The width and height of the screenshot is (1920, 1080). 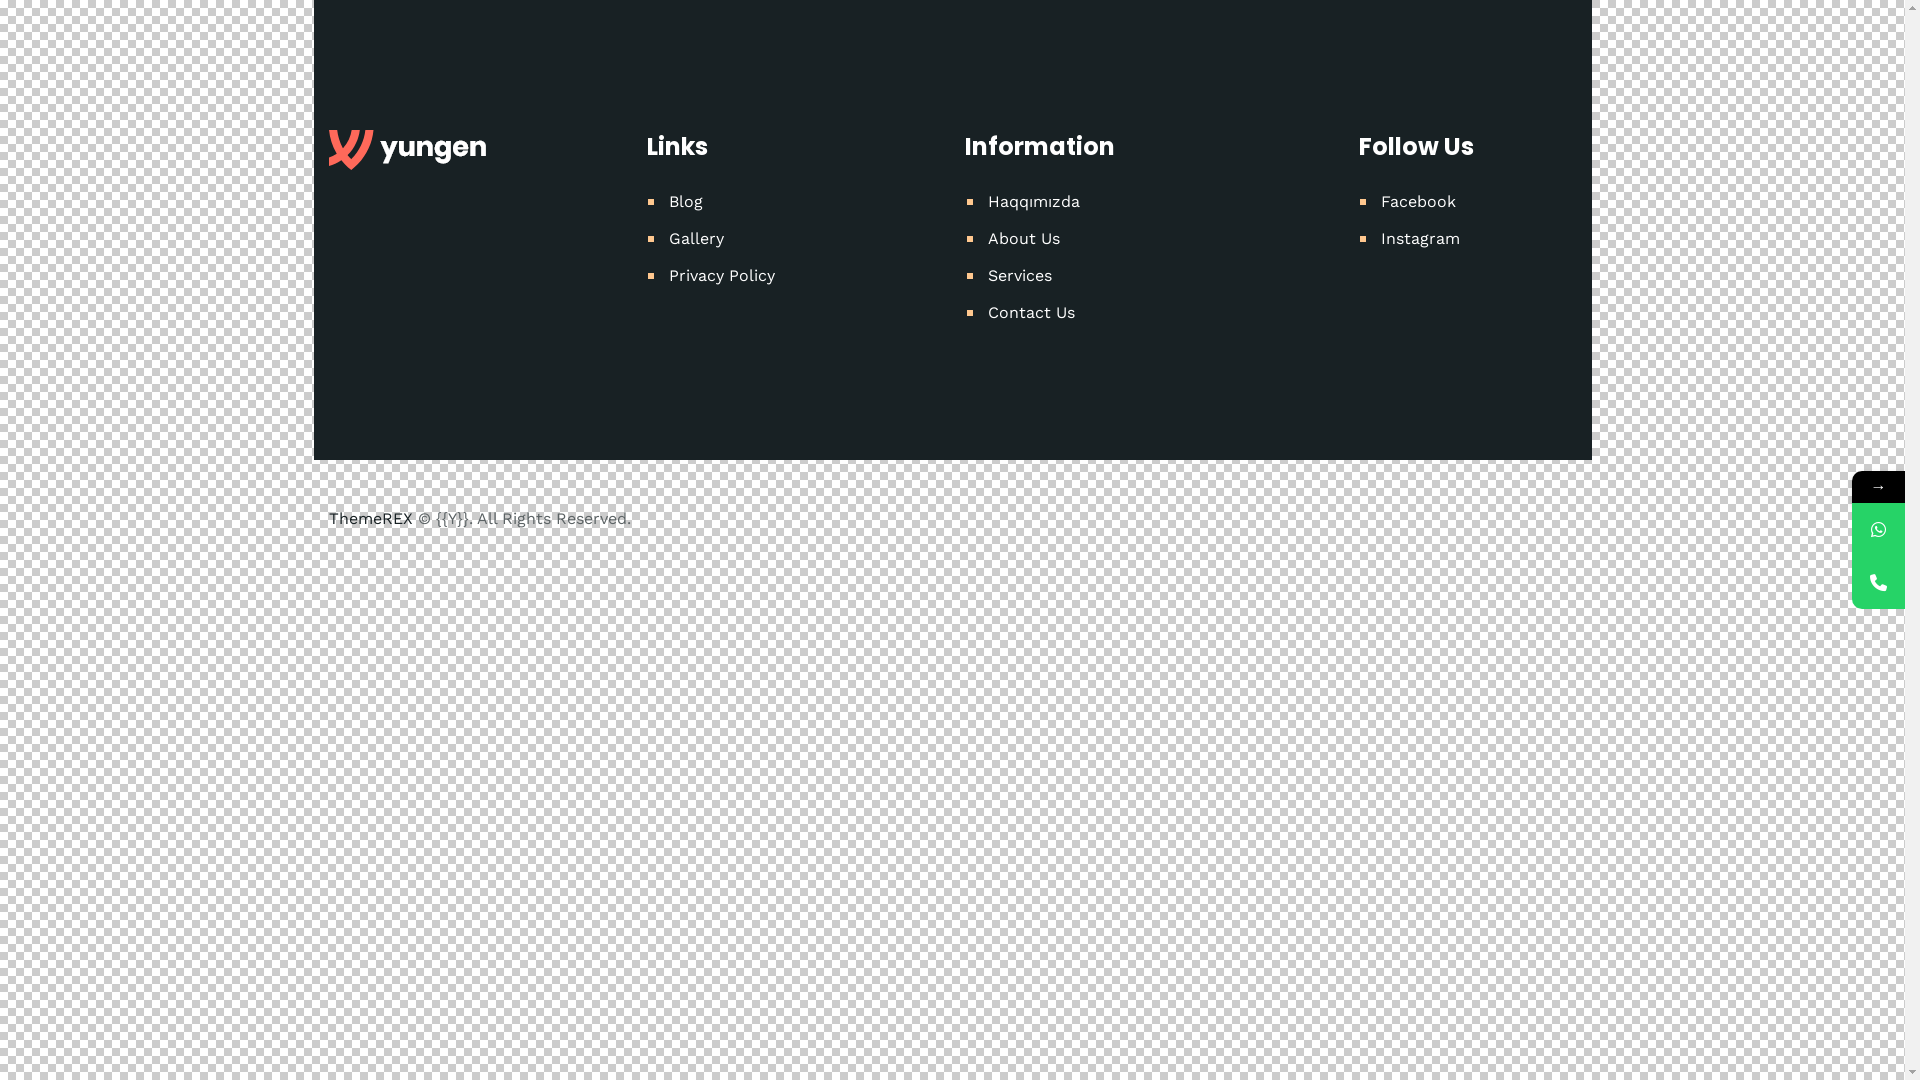 What do you see at coordinates (1024, 238) in the screenshot?
I see `About Us` at bounding box center [1024, 238].